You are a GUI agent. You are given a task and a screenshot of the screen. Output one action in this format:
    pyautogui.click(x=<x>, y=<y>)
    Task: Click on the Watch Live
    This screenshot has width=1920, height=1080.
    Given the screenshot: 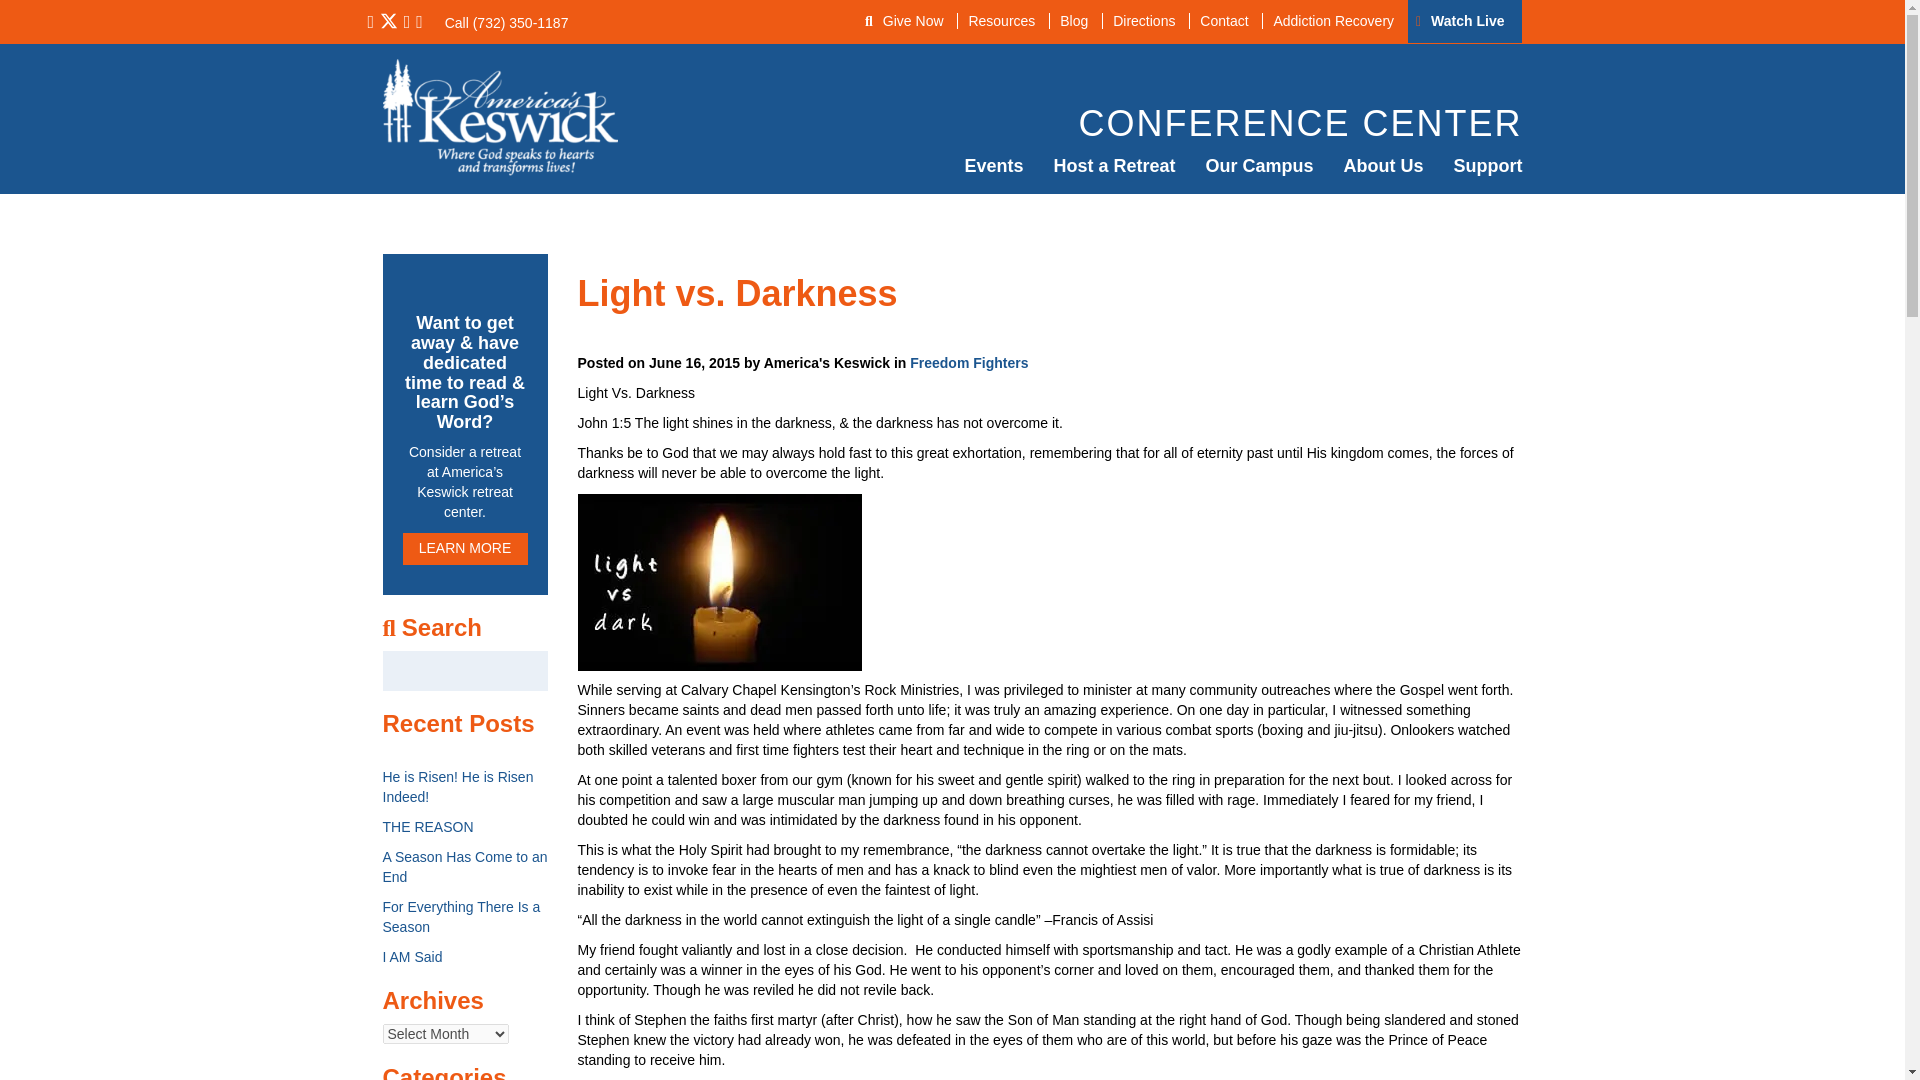 What is the action you would take?
    pyautogui.click(x=1467, y=20)
    